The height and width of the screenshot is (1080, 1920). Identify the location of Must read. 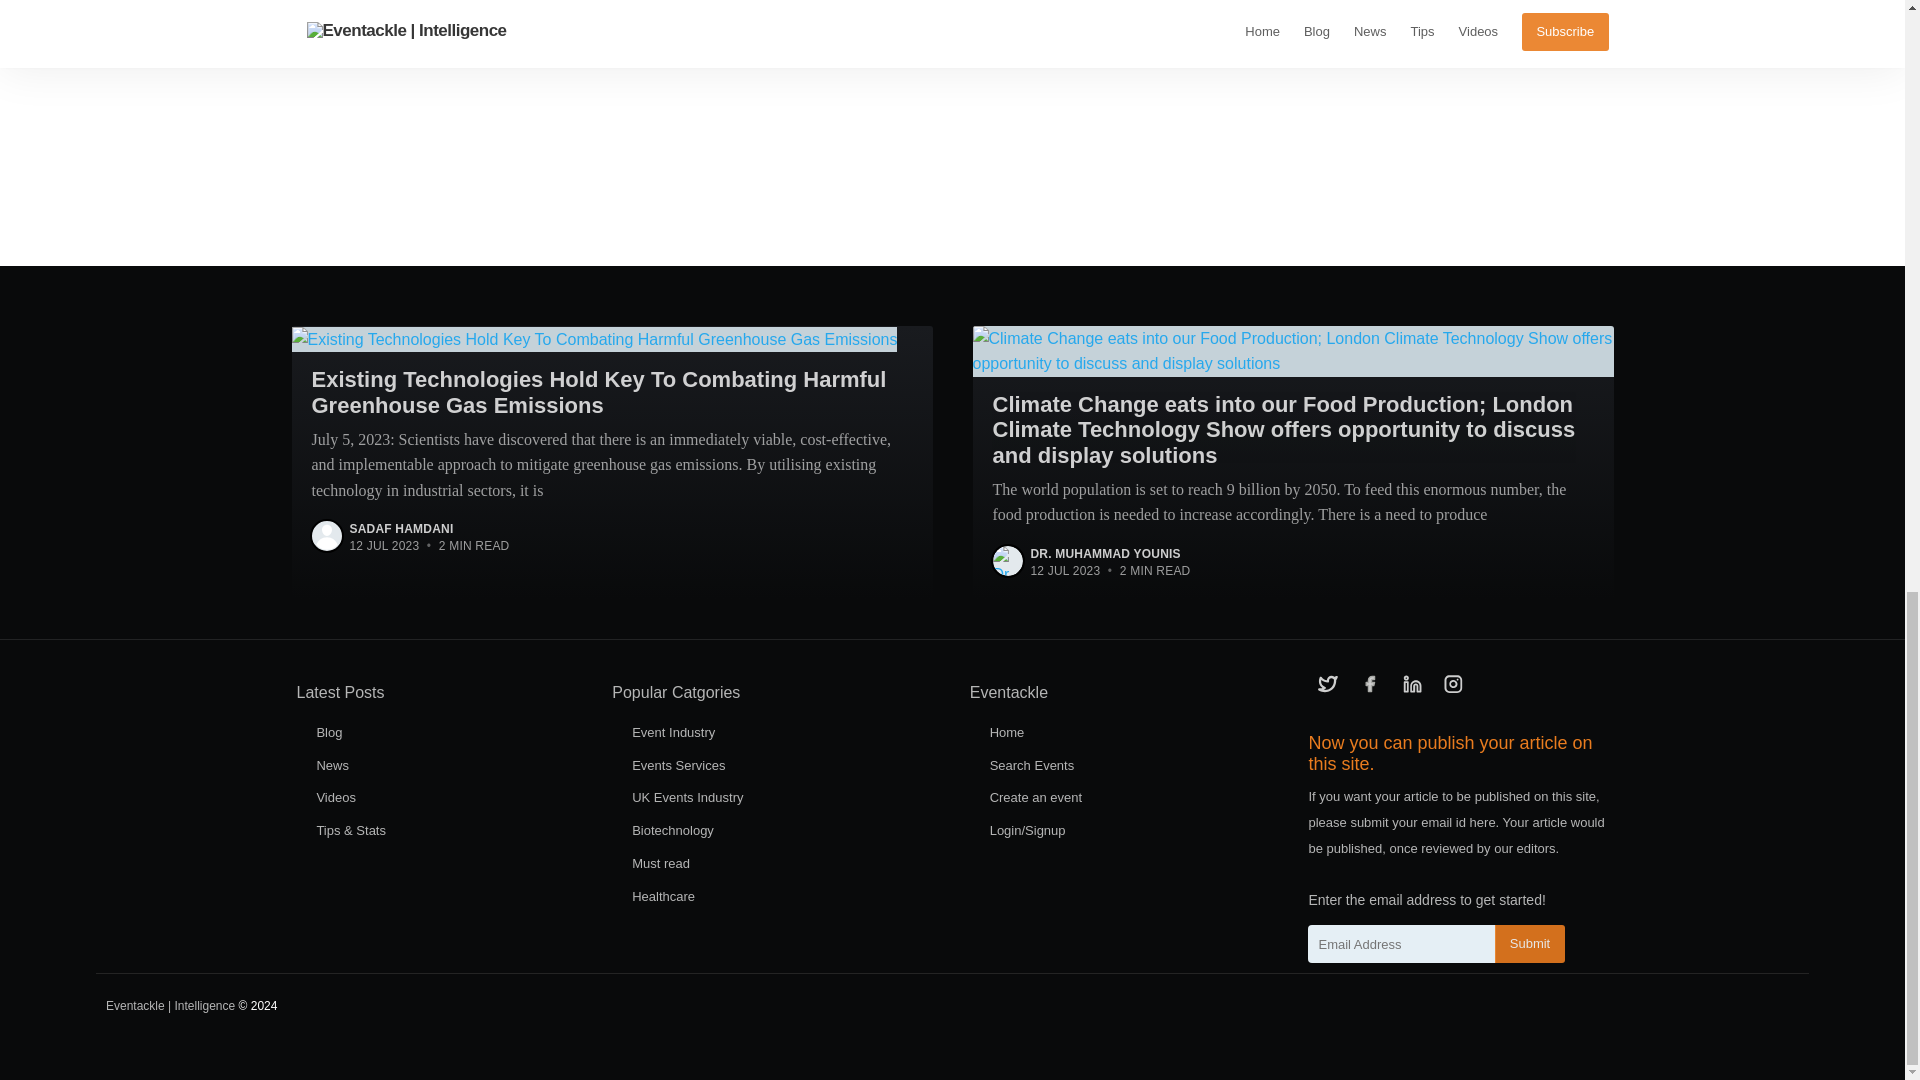
(660, 863).